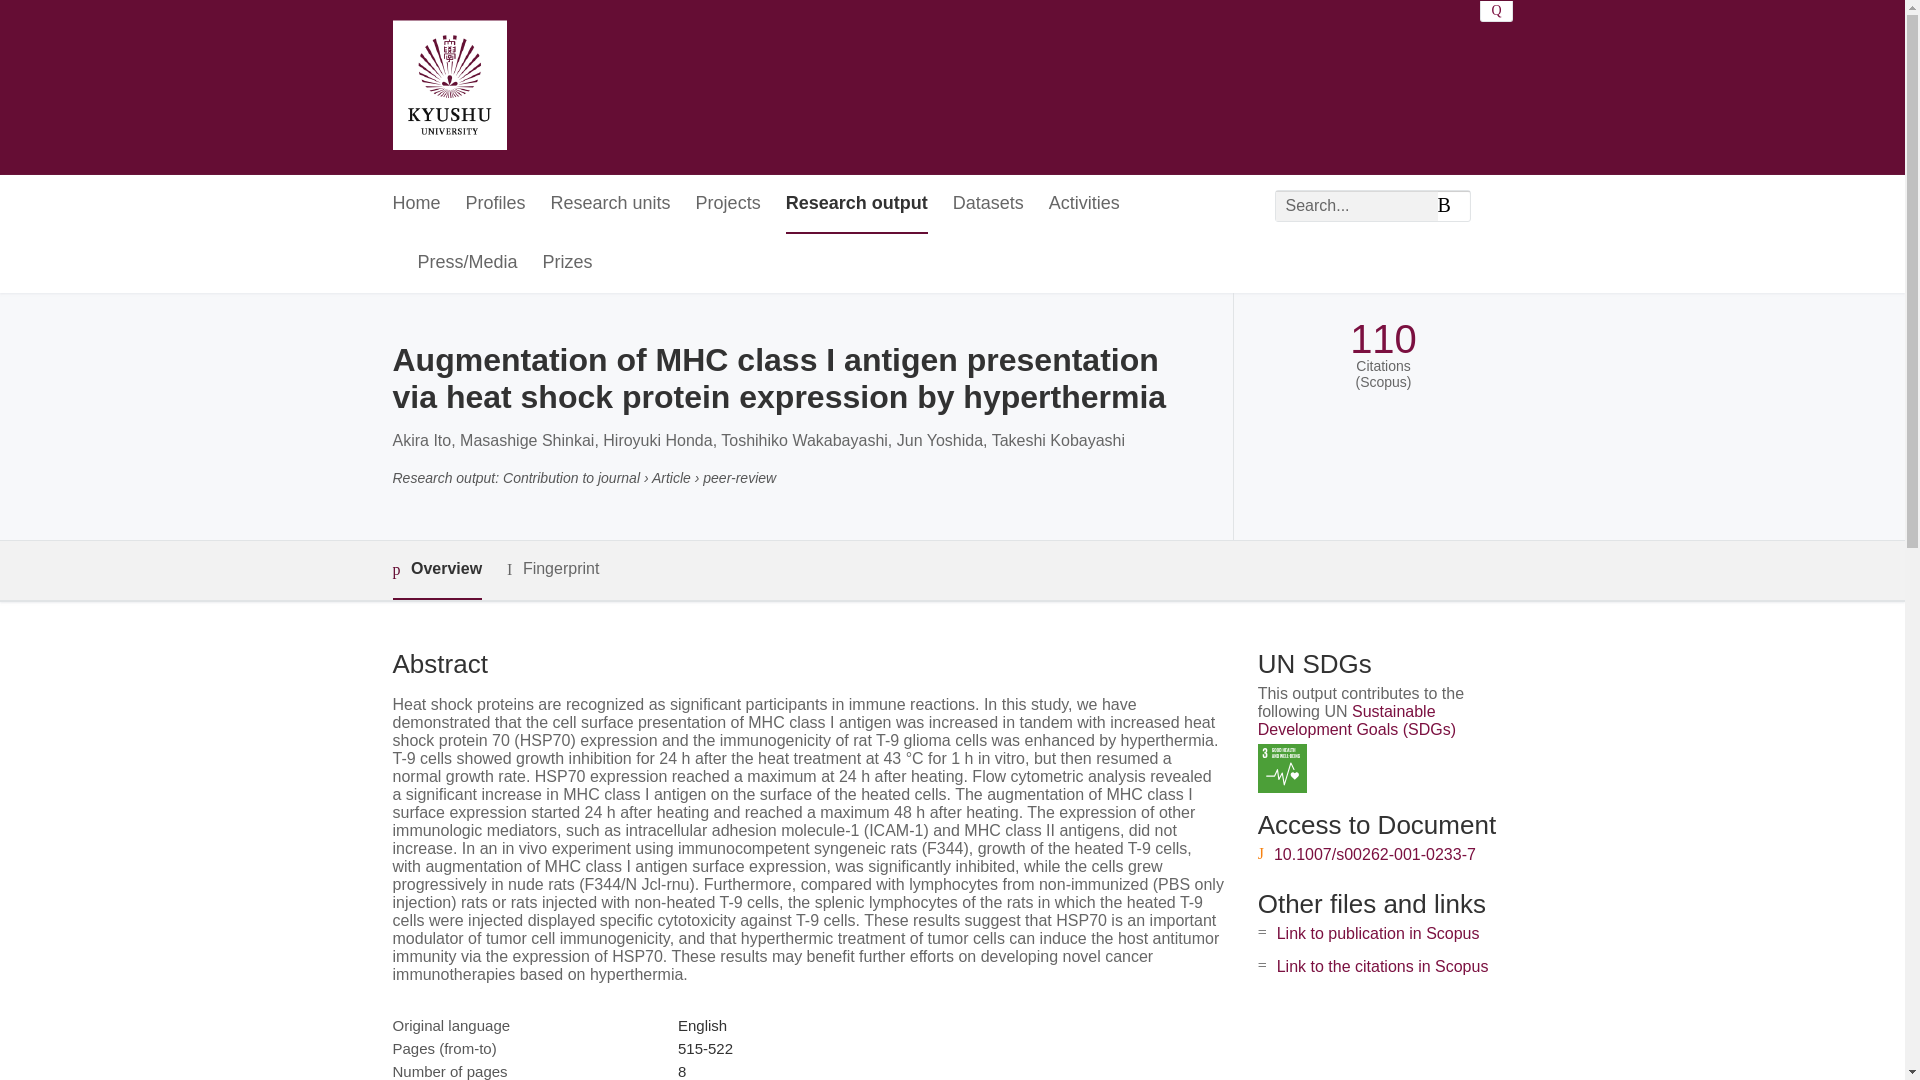 The height and width of the screenshot is (1080, 1920). What do you see at coordinates (1382, 339) in the screenshot?
I see `110` at bounding box center [1382, 339].